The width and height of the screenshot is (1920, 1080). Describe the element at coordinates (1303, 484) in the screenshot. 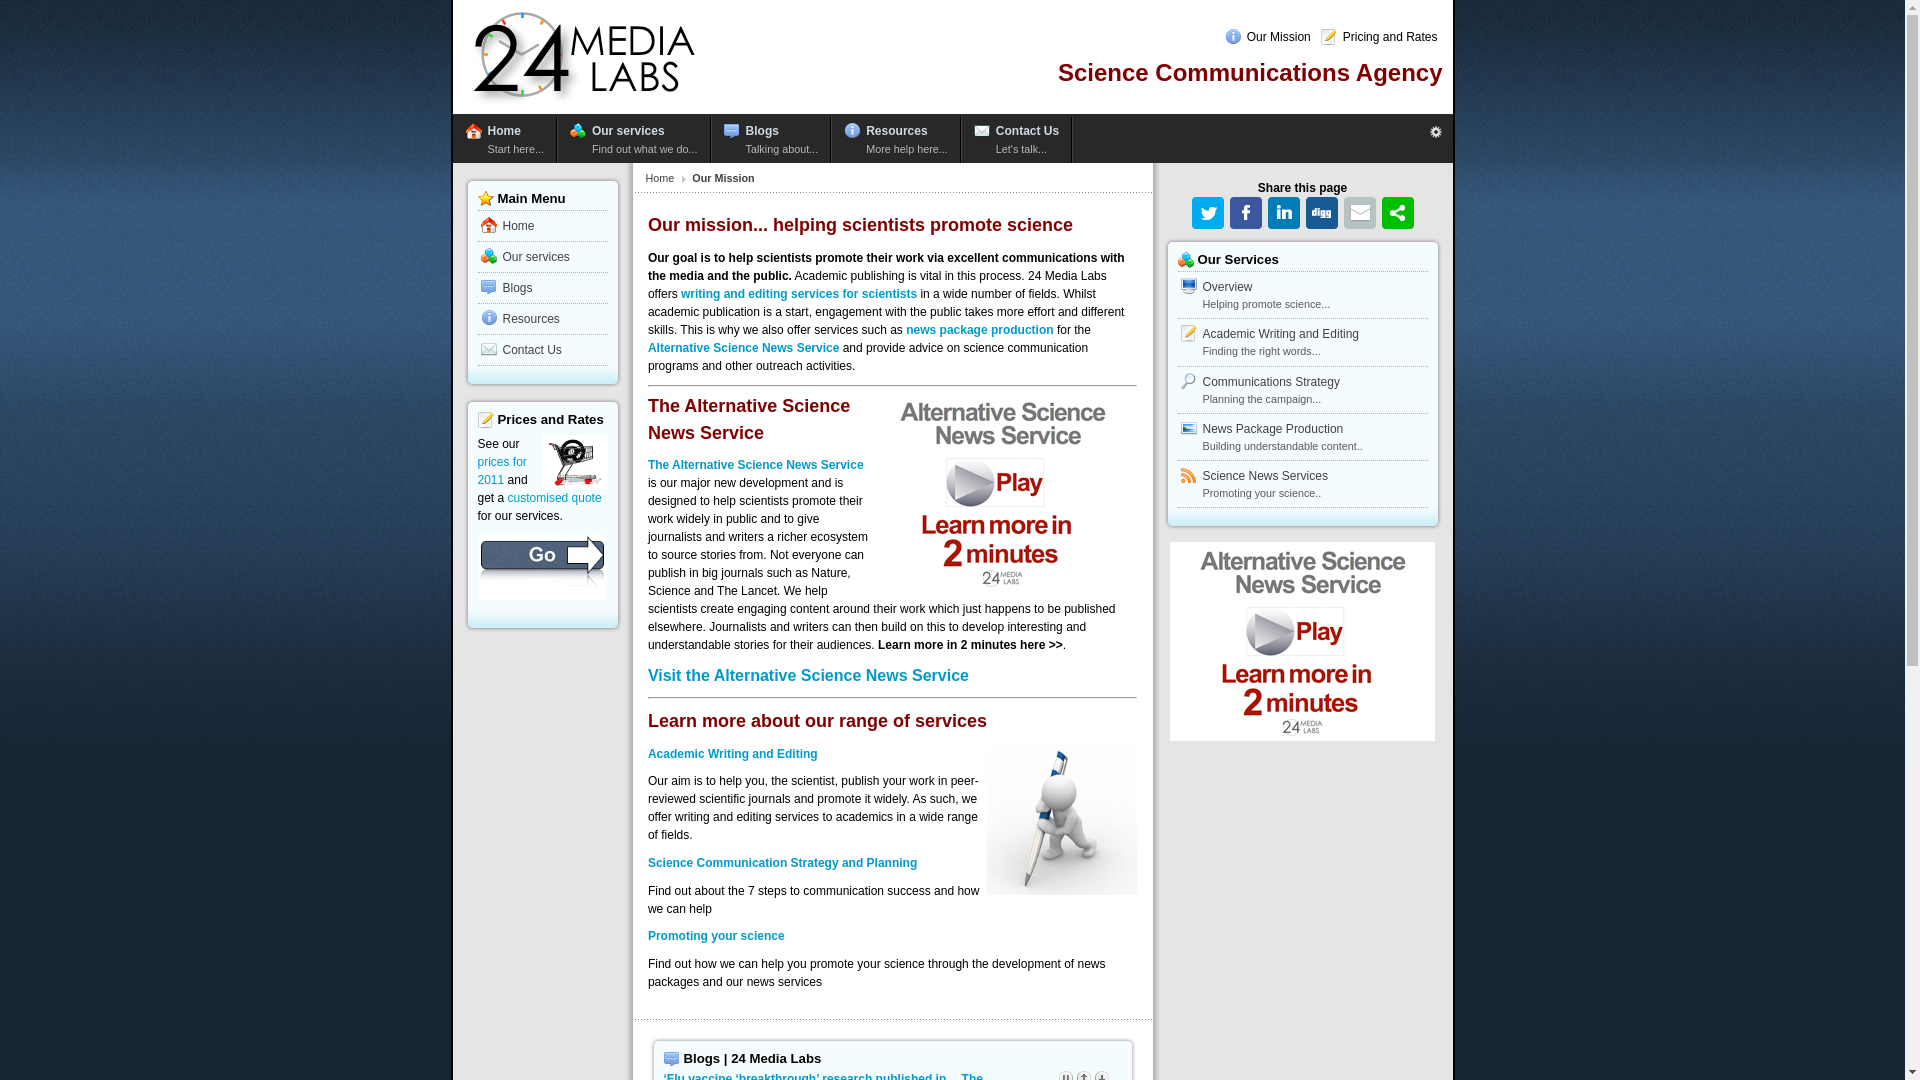

I see `Science News Services
Promoting your science..` at that location.